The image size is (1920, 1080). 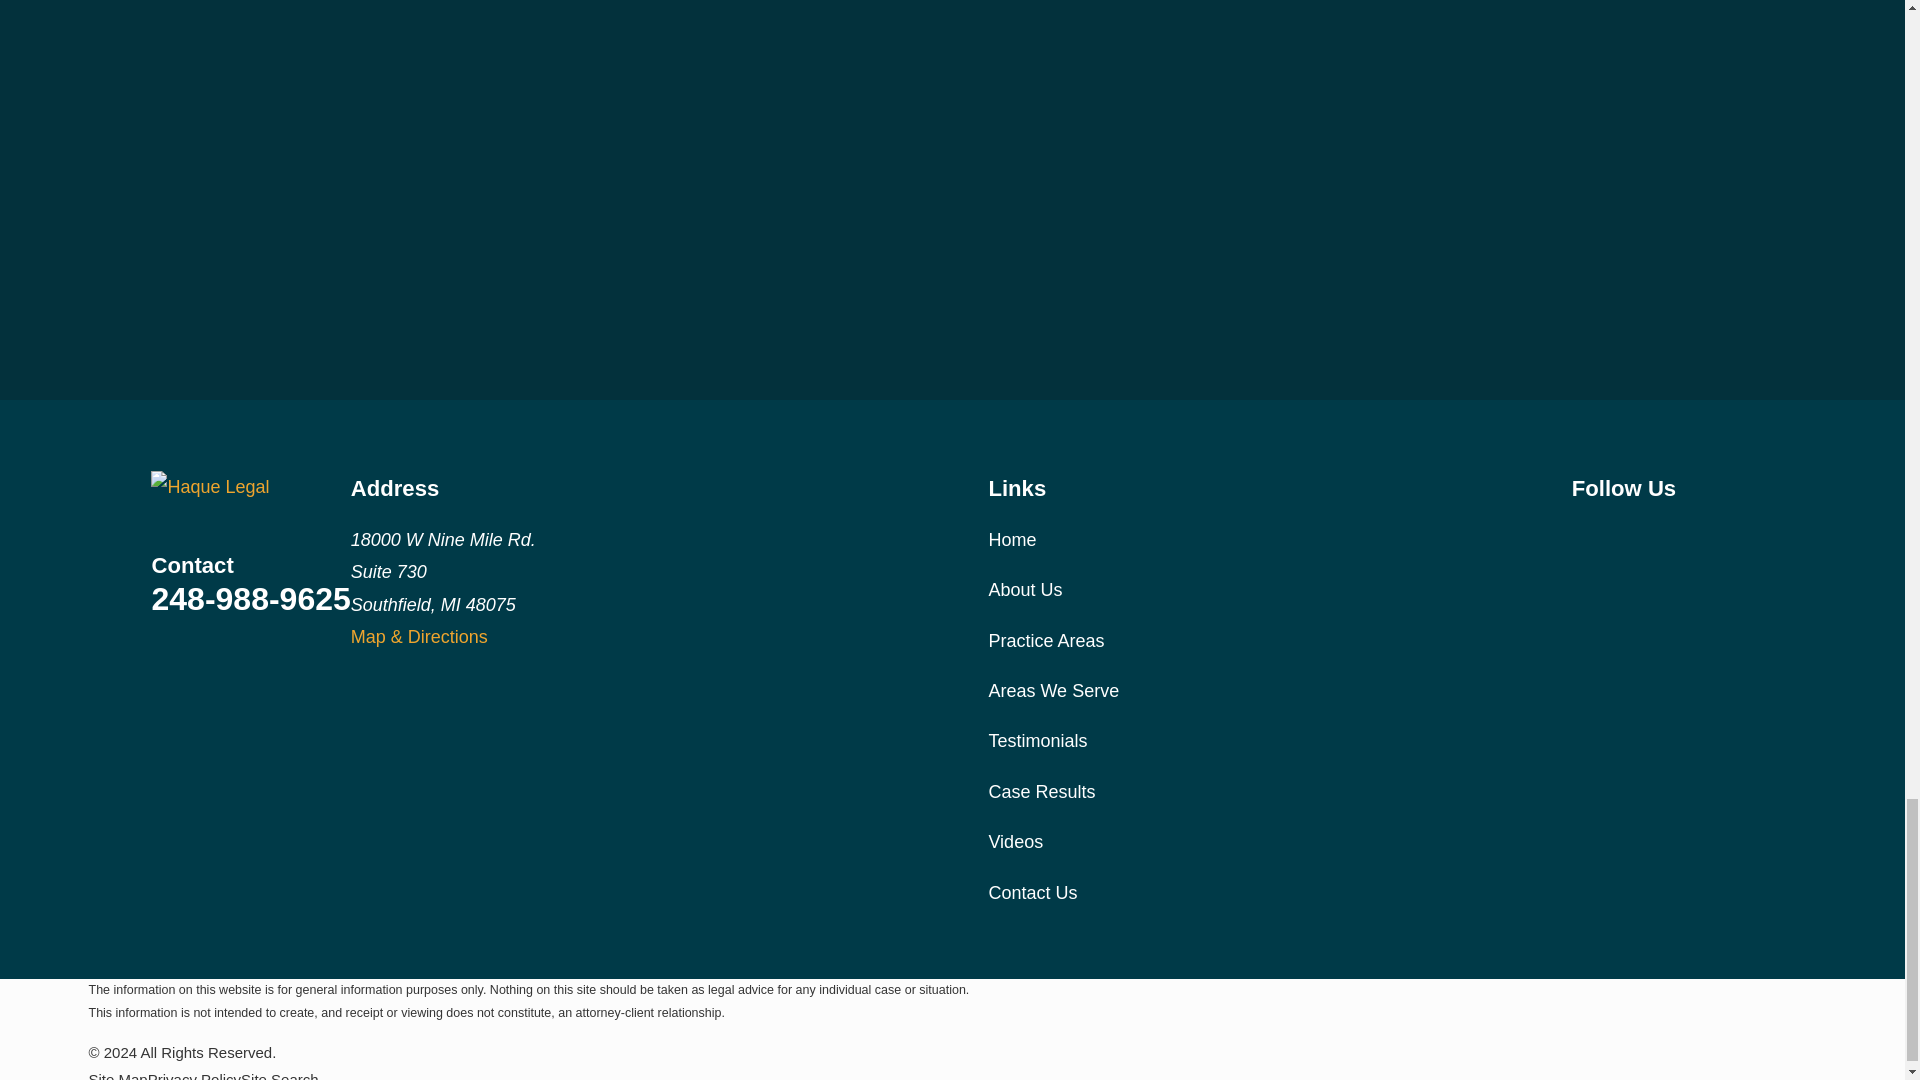 I want to click on Instagram, so click(x=1636, y=536).